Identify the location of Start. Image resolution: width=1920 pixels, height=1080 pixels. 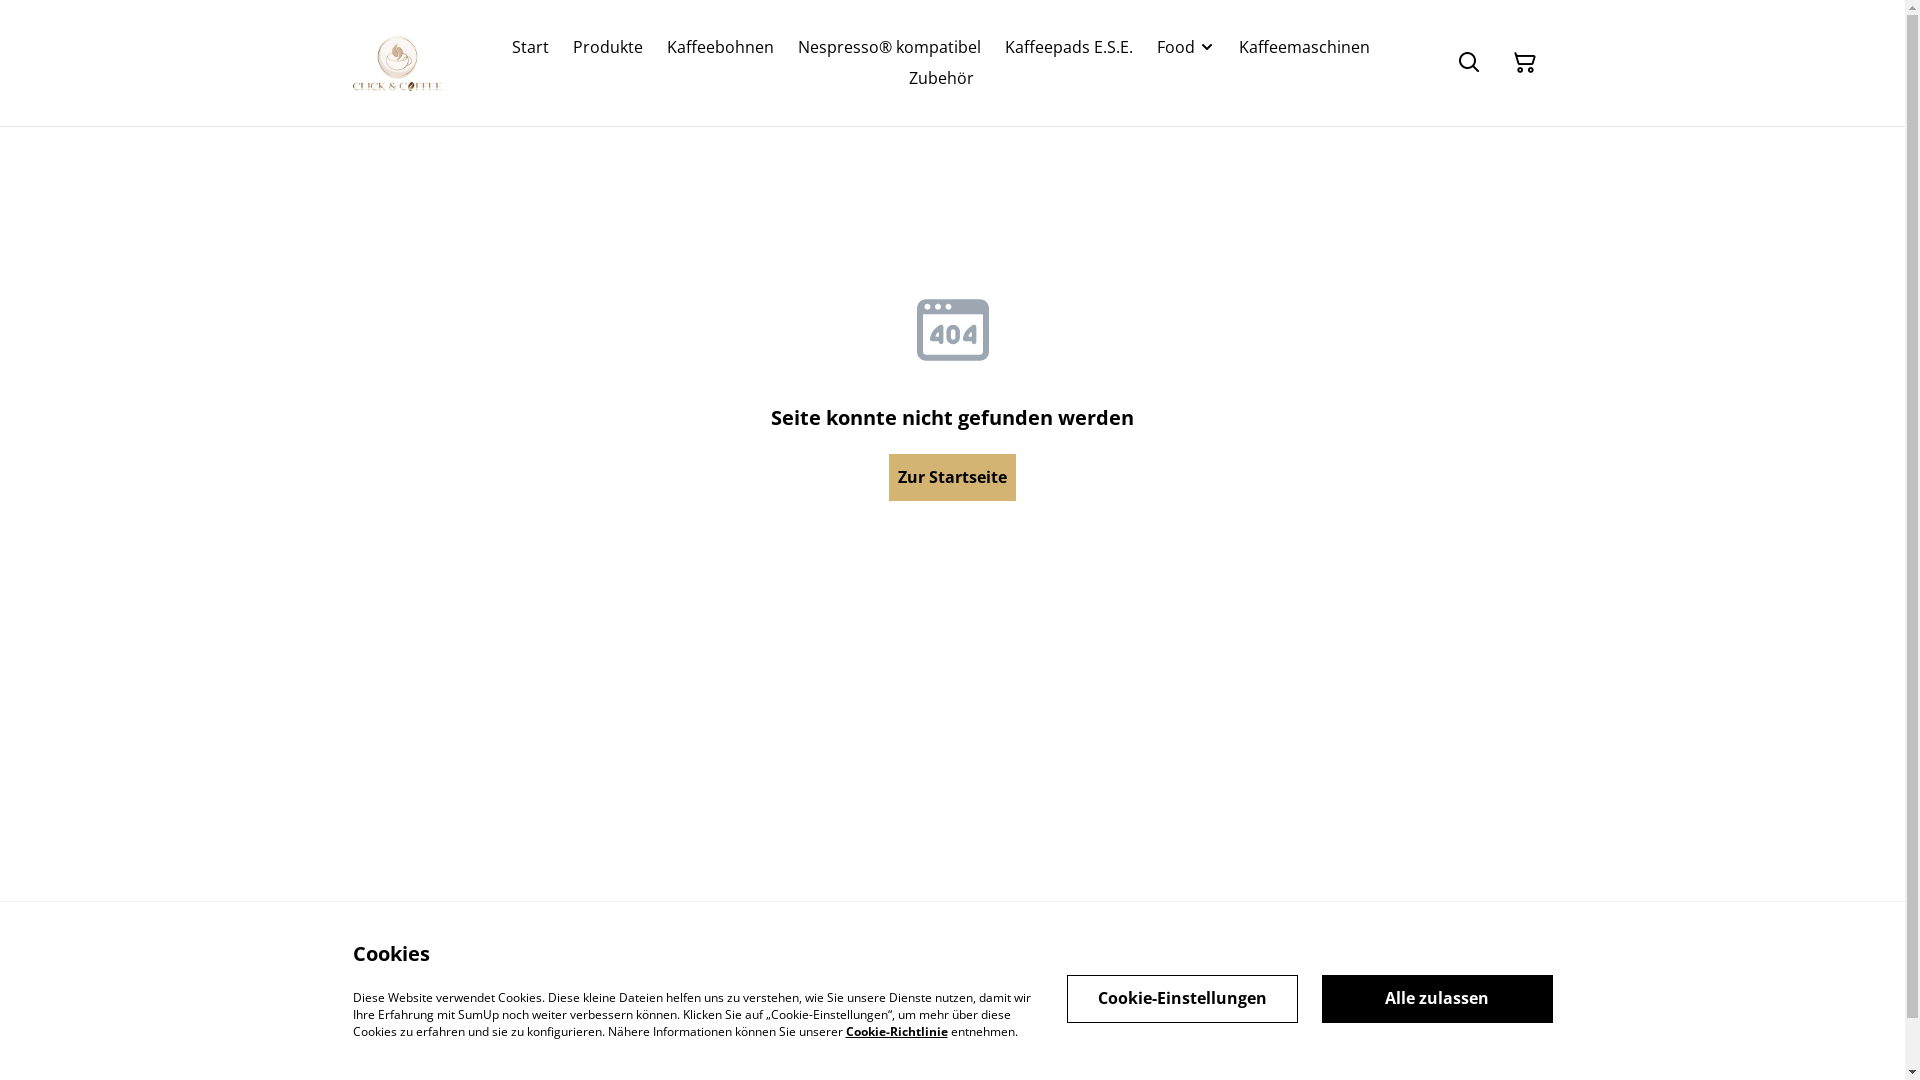
(530, 48).